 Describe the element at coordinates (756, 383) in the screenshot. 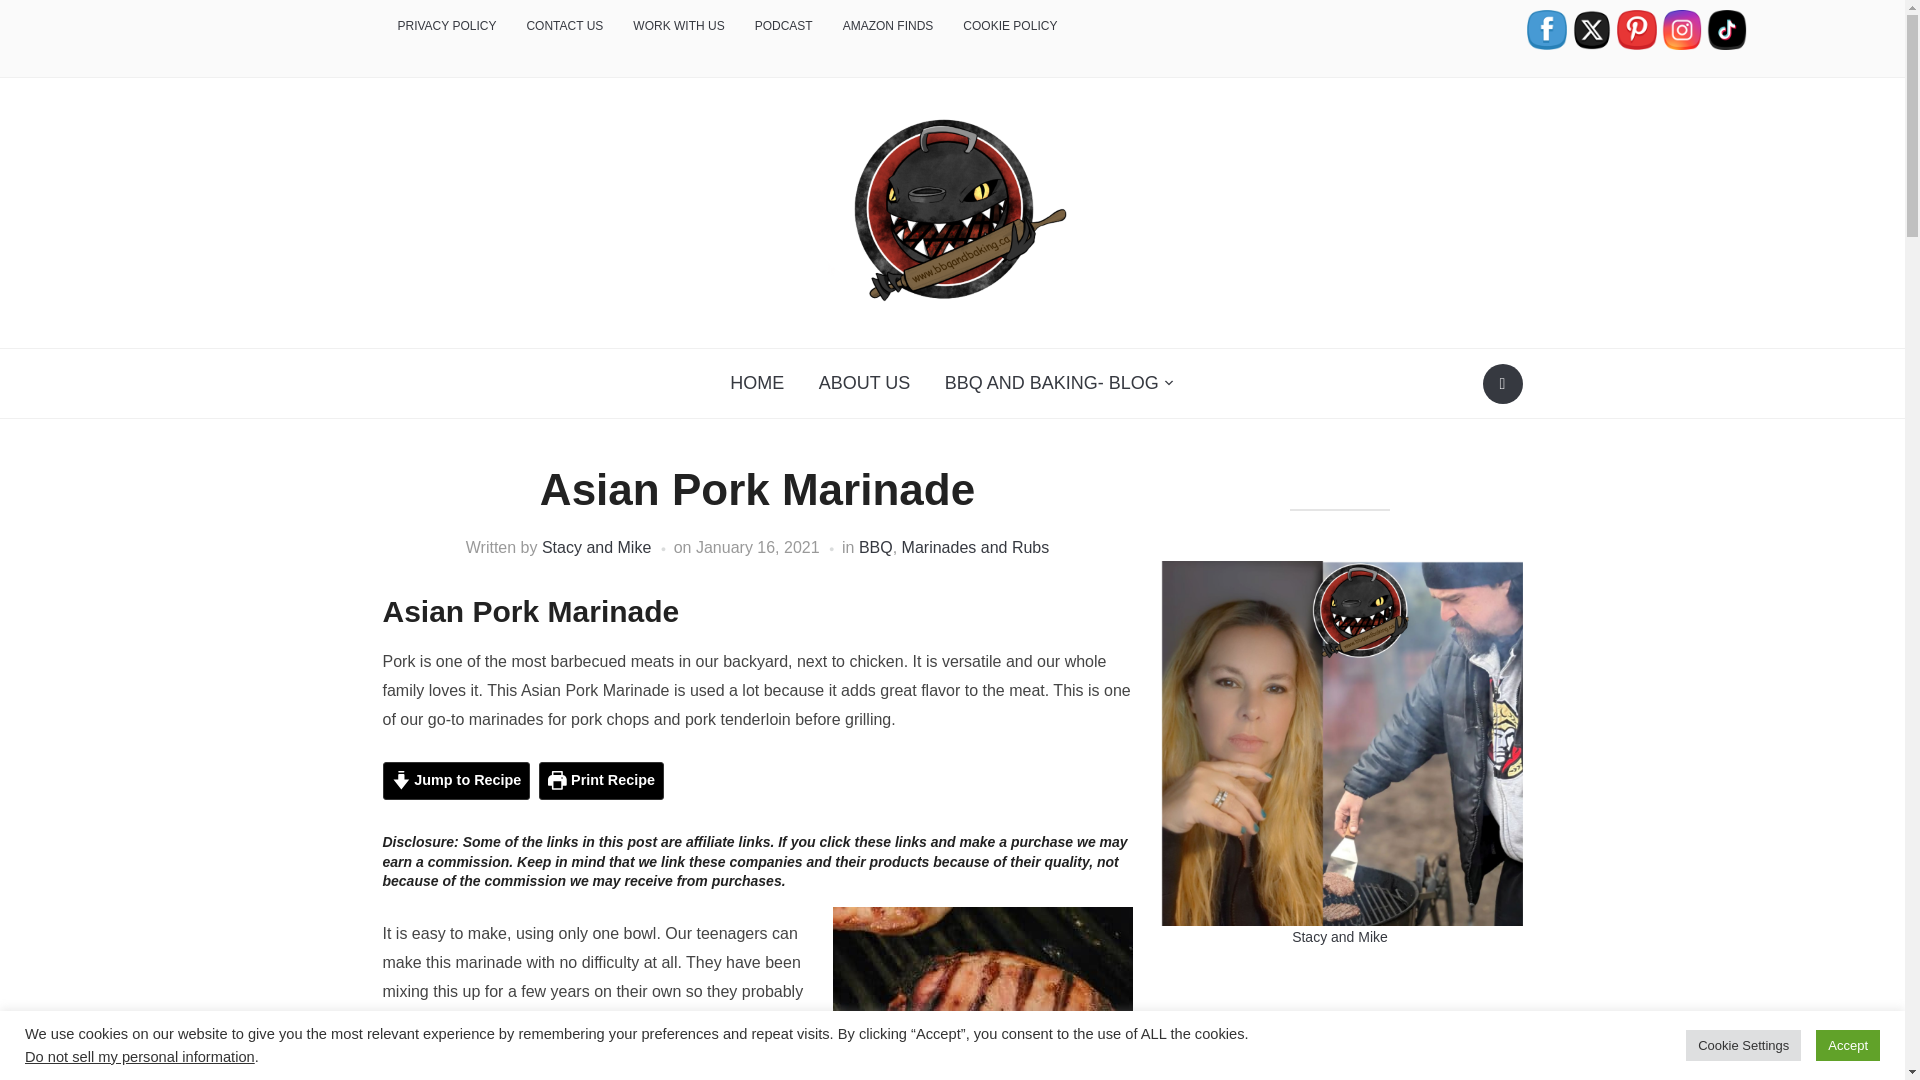

I see `HOME` at that location.